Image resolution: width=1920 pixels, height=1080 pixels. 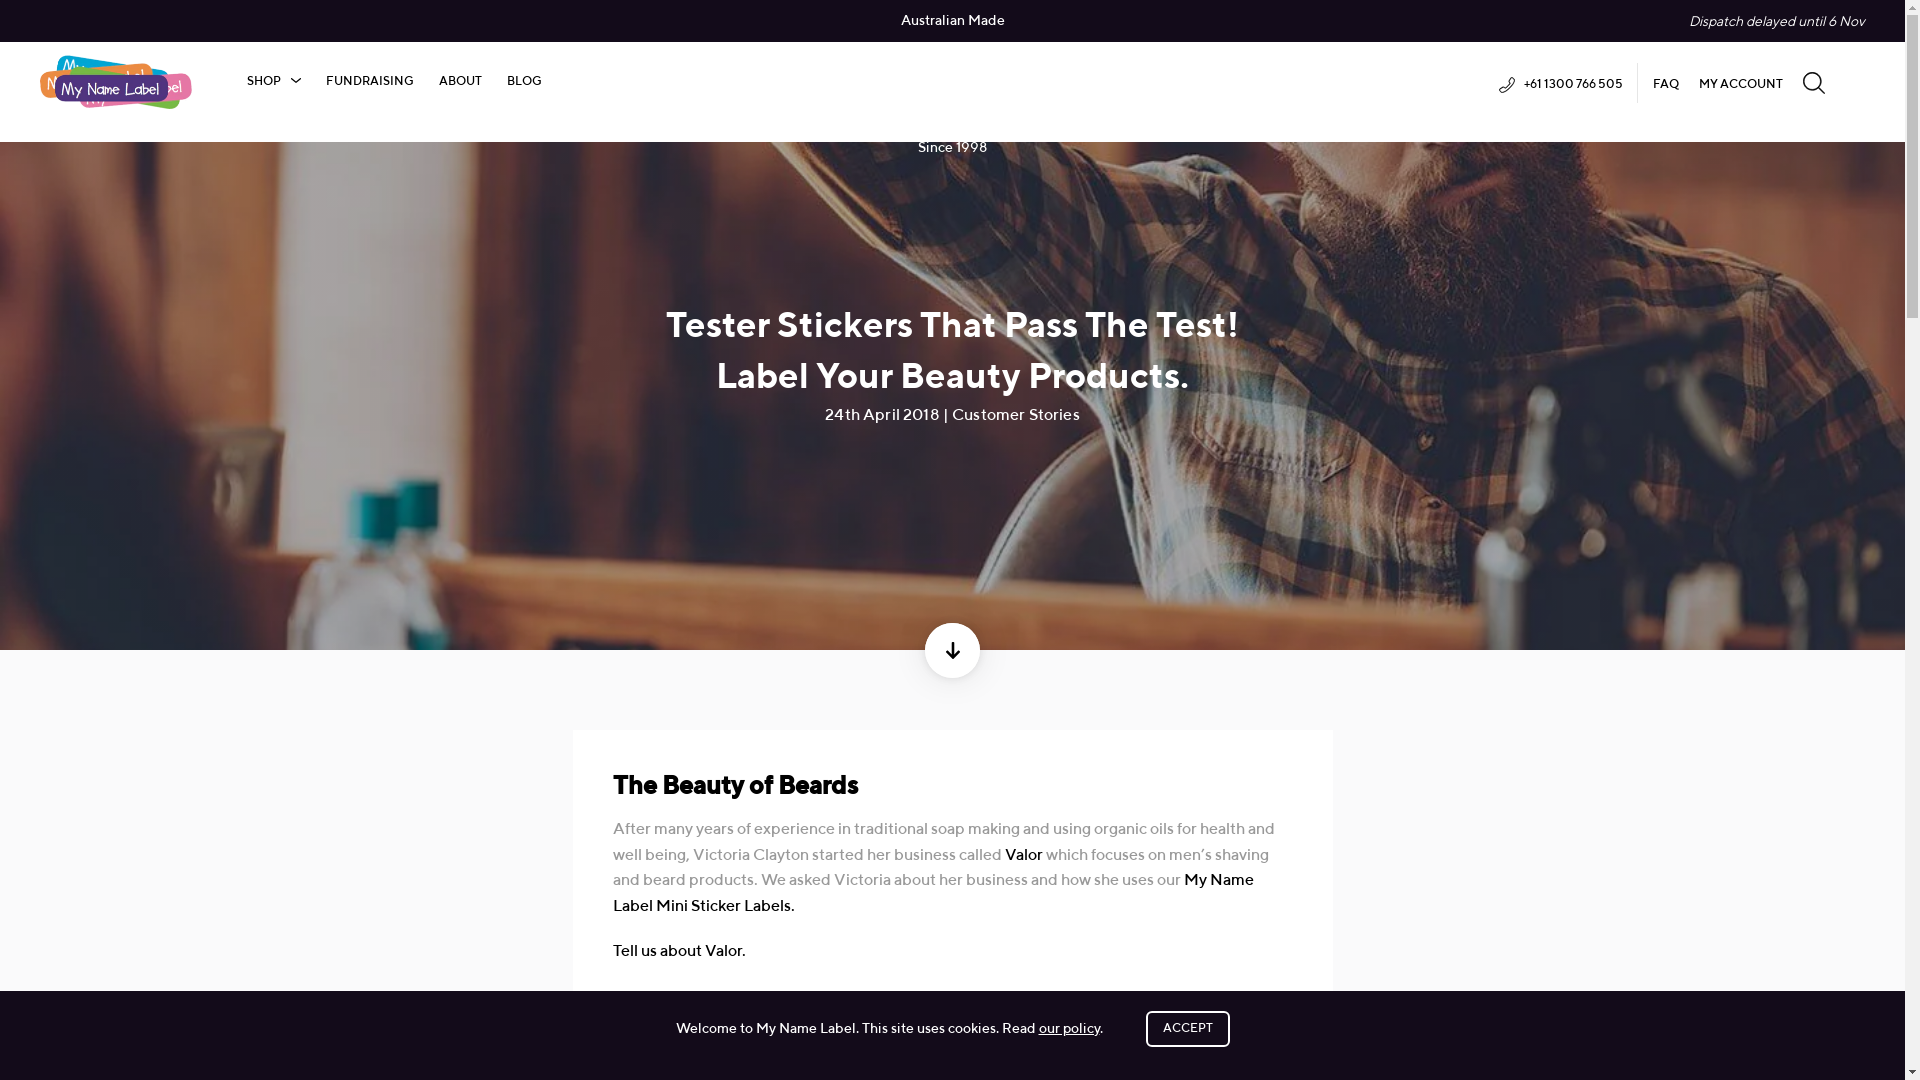 What do you see at coordinates (370, 82) in the screenshot?
I see `FUNDRAISING` at bounding box center [370, 82].